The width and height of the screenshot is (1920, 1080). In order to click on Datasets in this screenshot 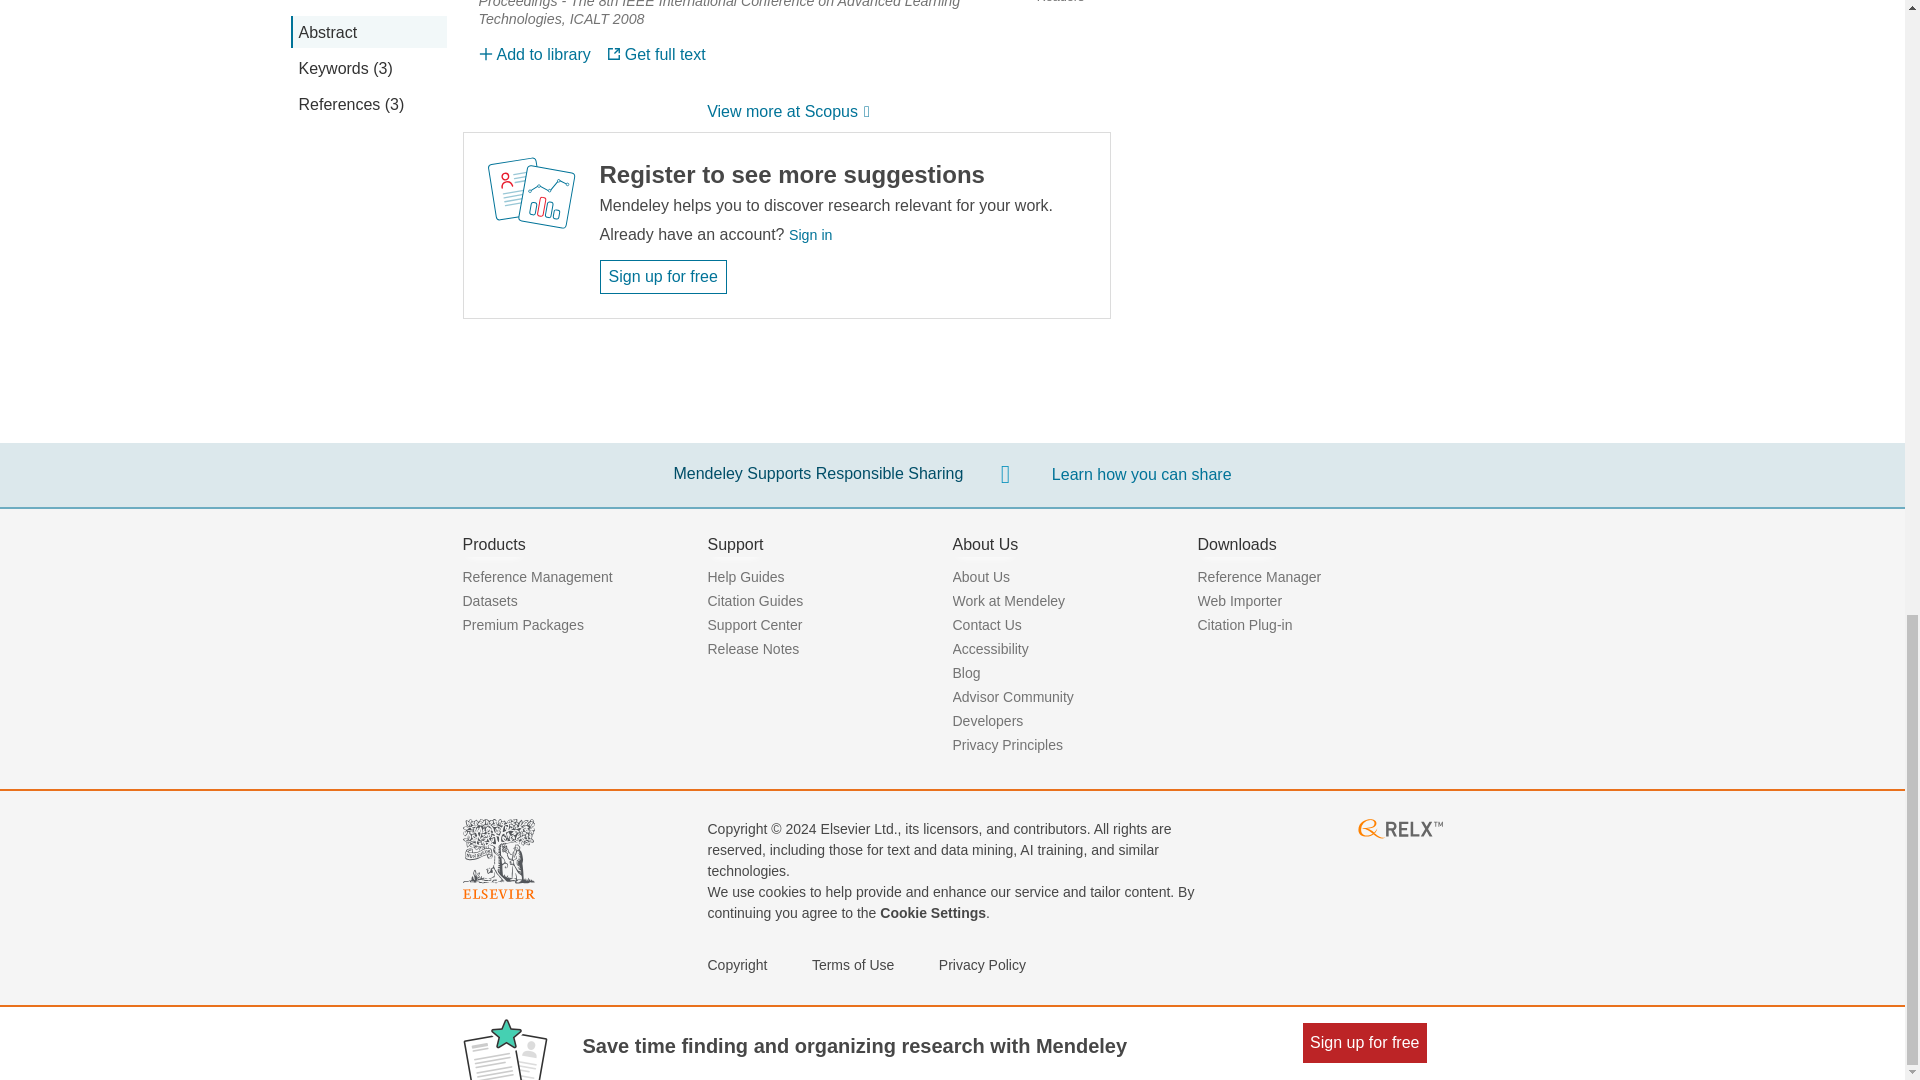, I will do `click(489, 600)`.